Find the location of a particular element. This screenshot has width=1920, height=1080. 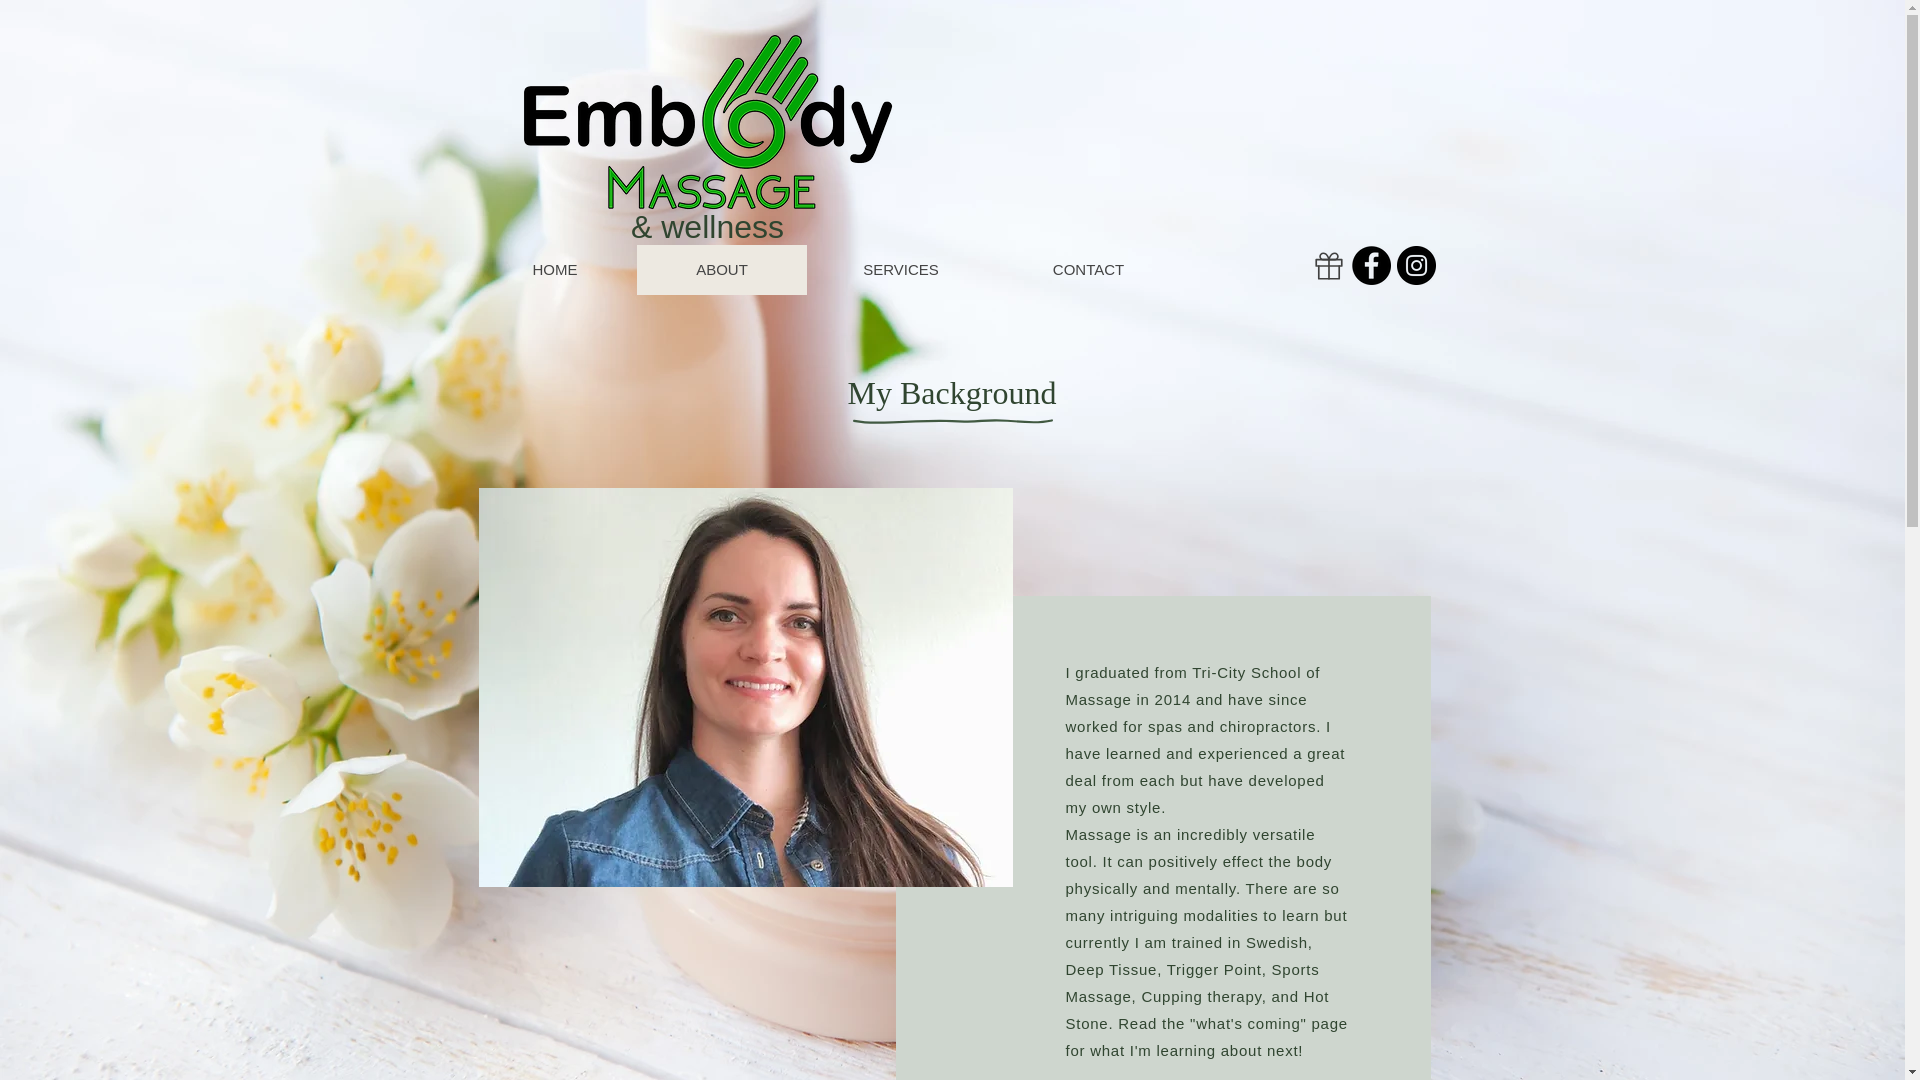

CONTACT is located at coordinates (1087, 270).